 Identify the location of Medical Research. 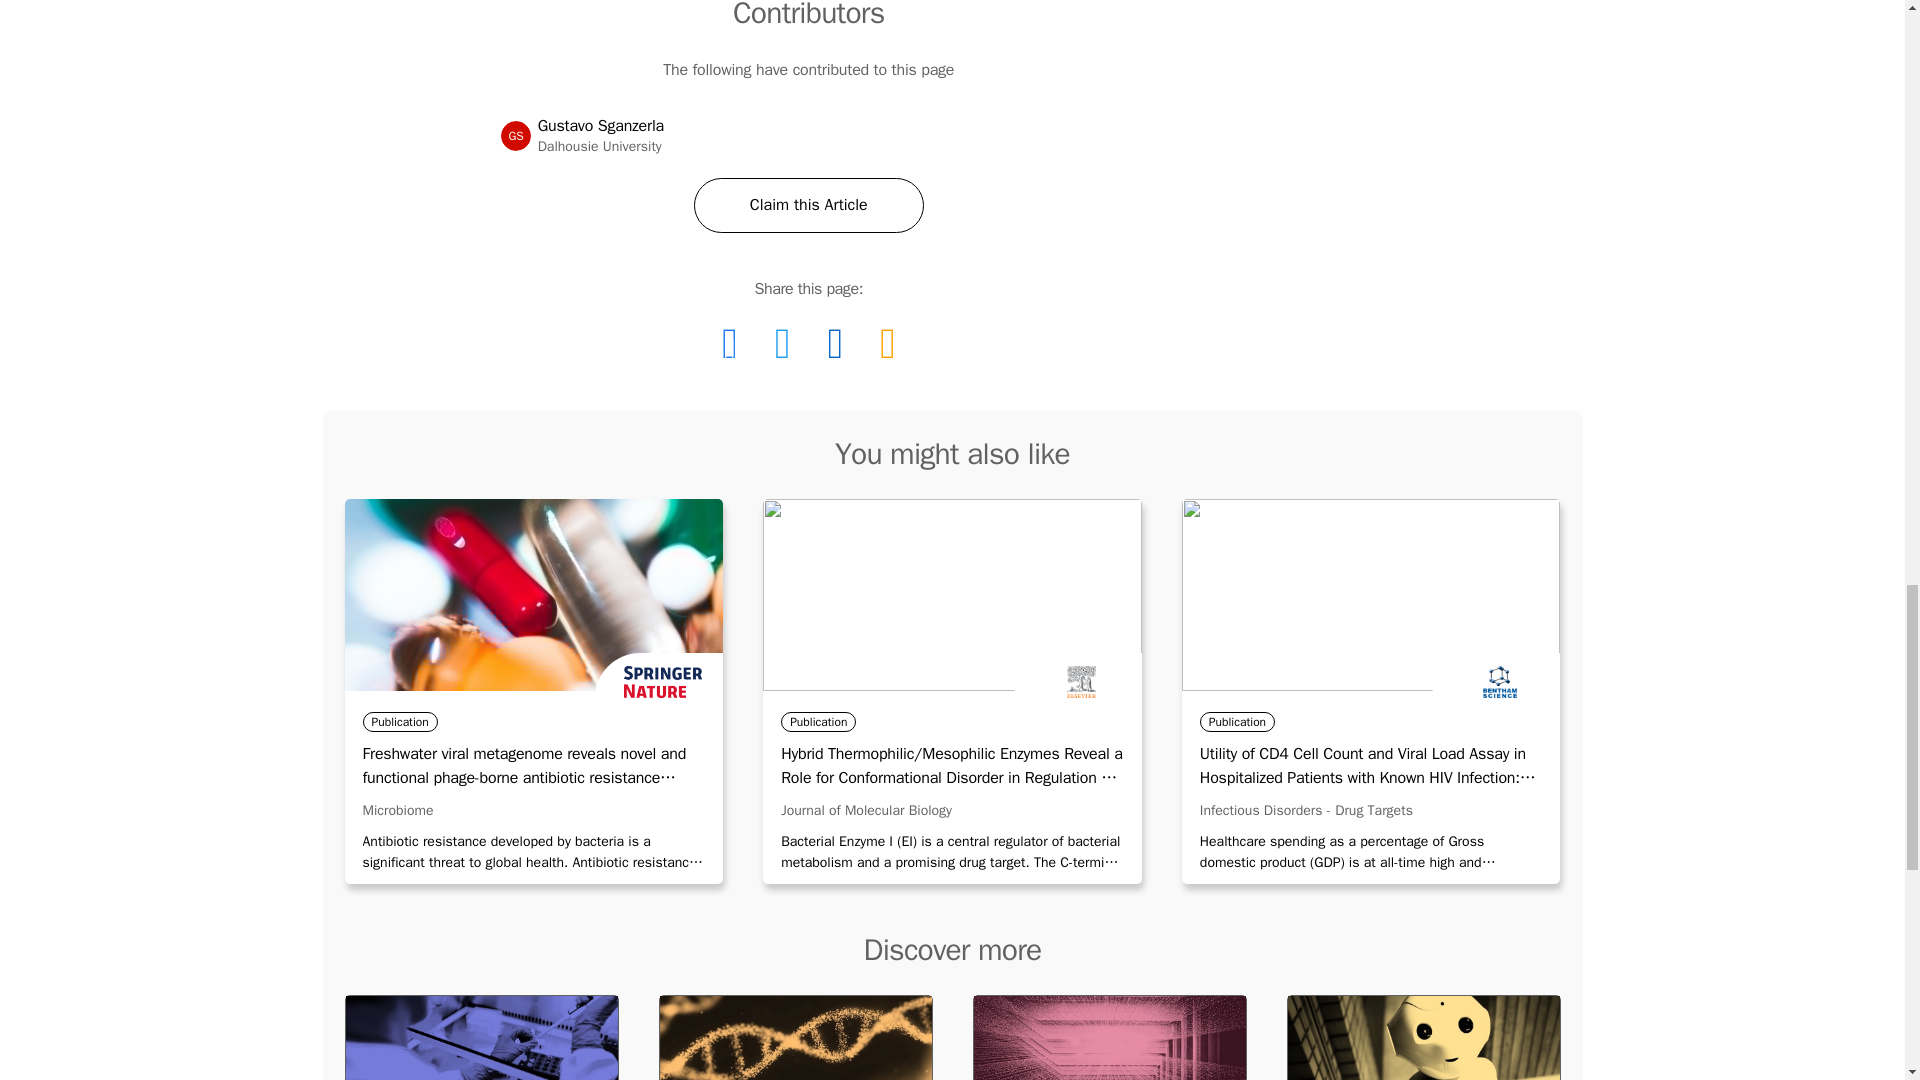
(835, 344).